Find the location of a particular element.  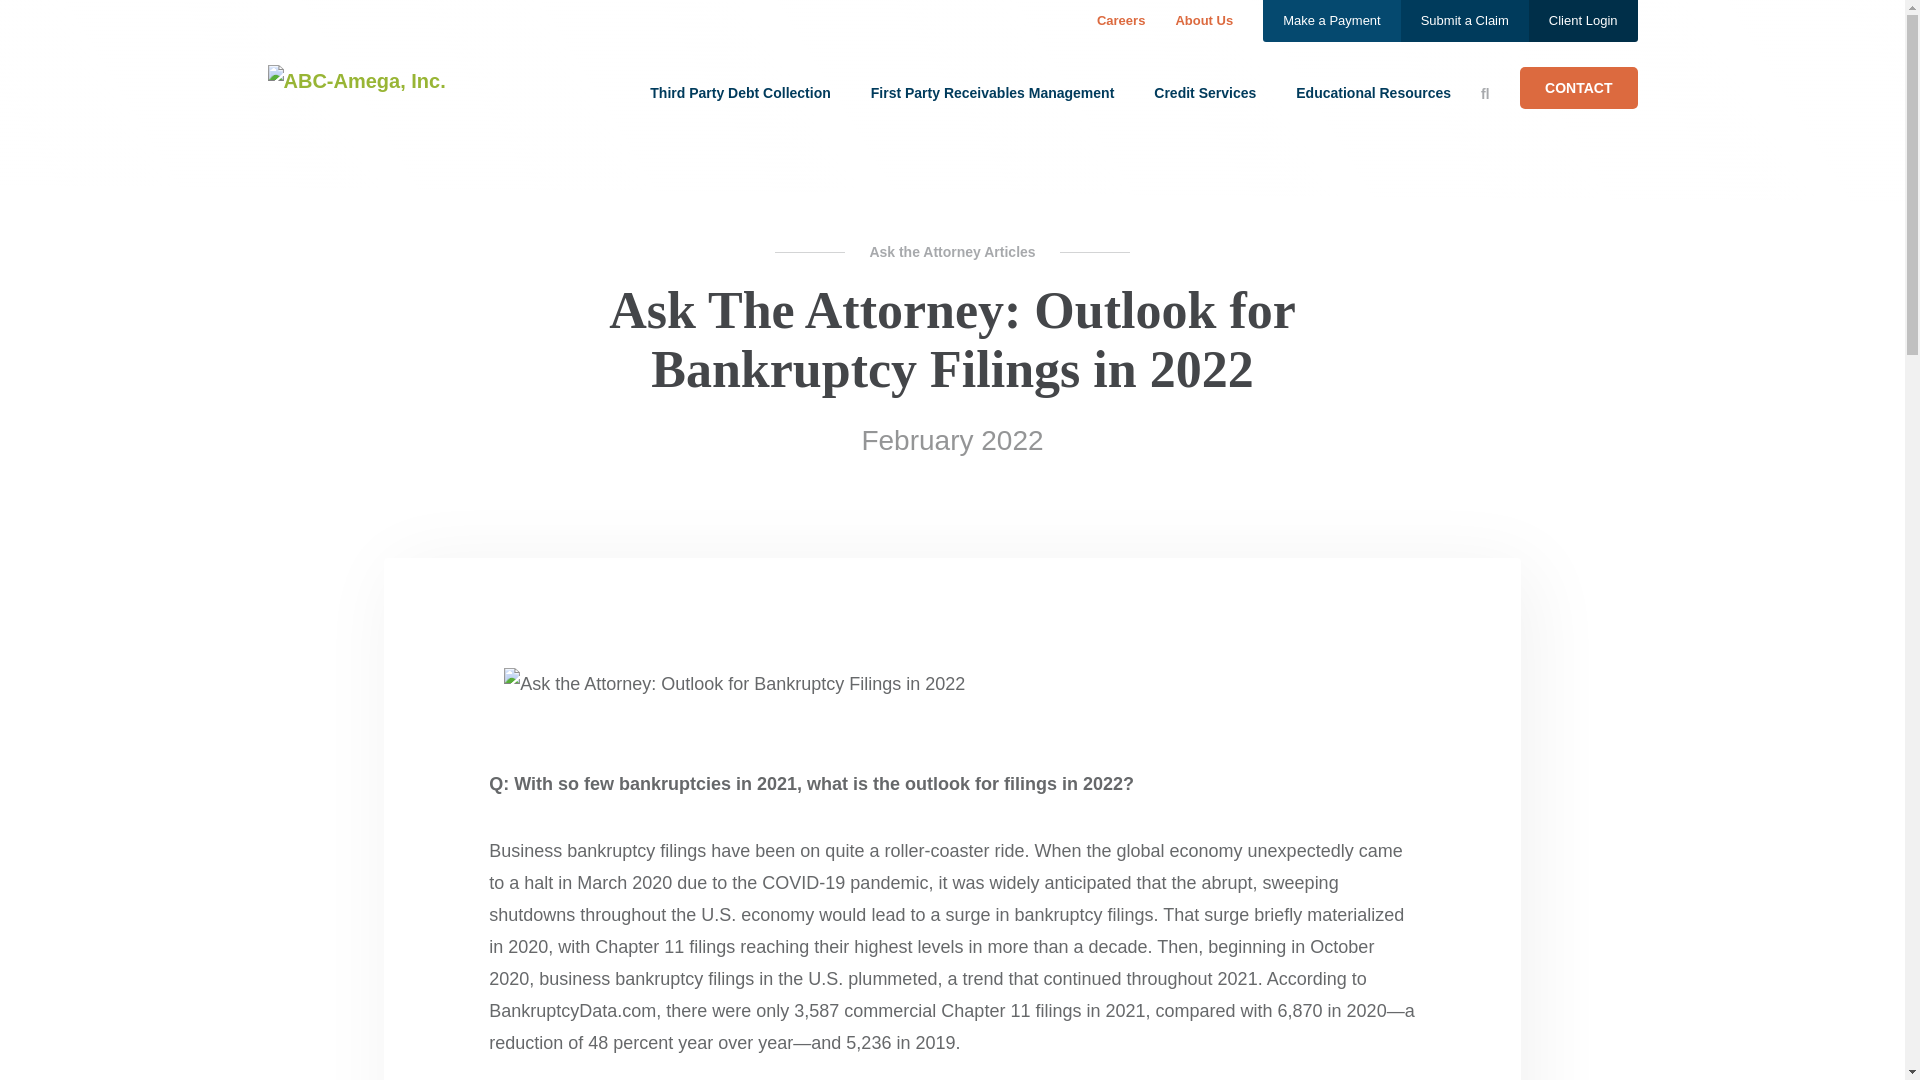

Careers is located at coordinates (1120, 20).